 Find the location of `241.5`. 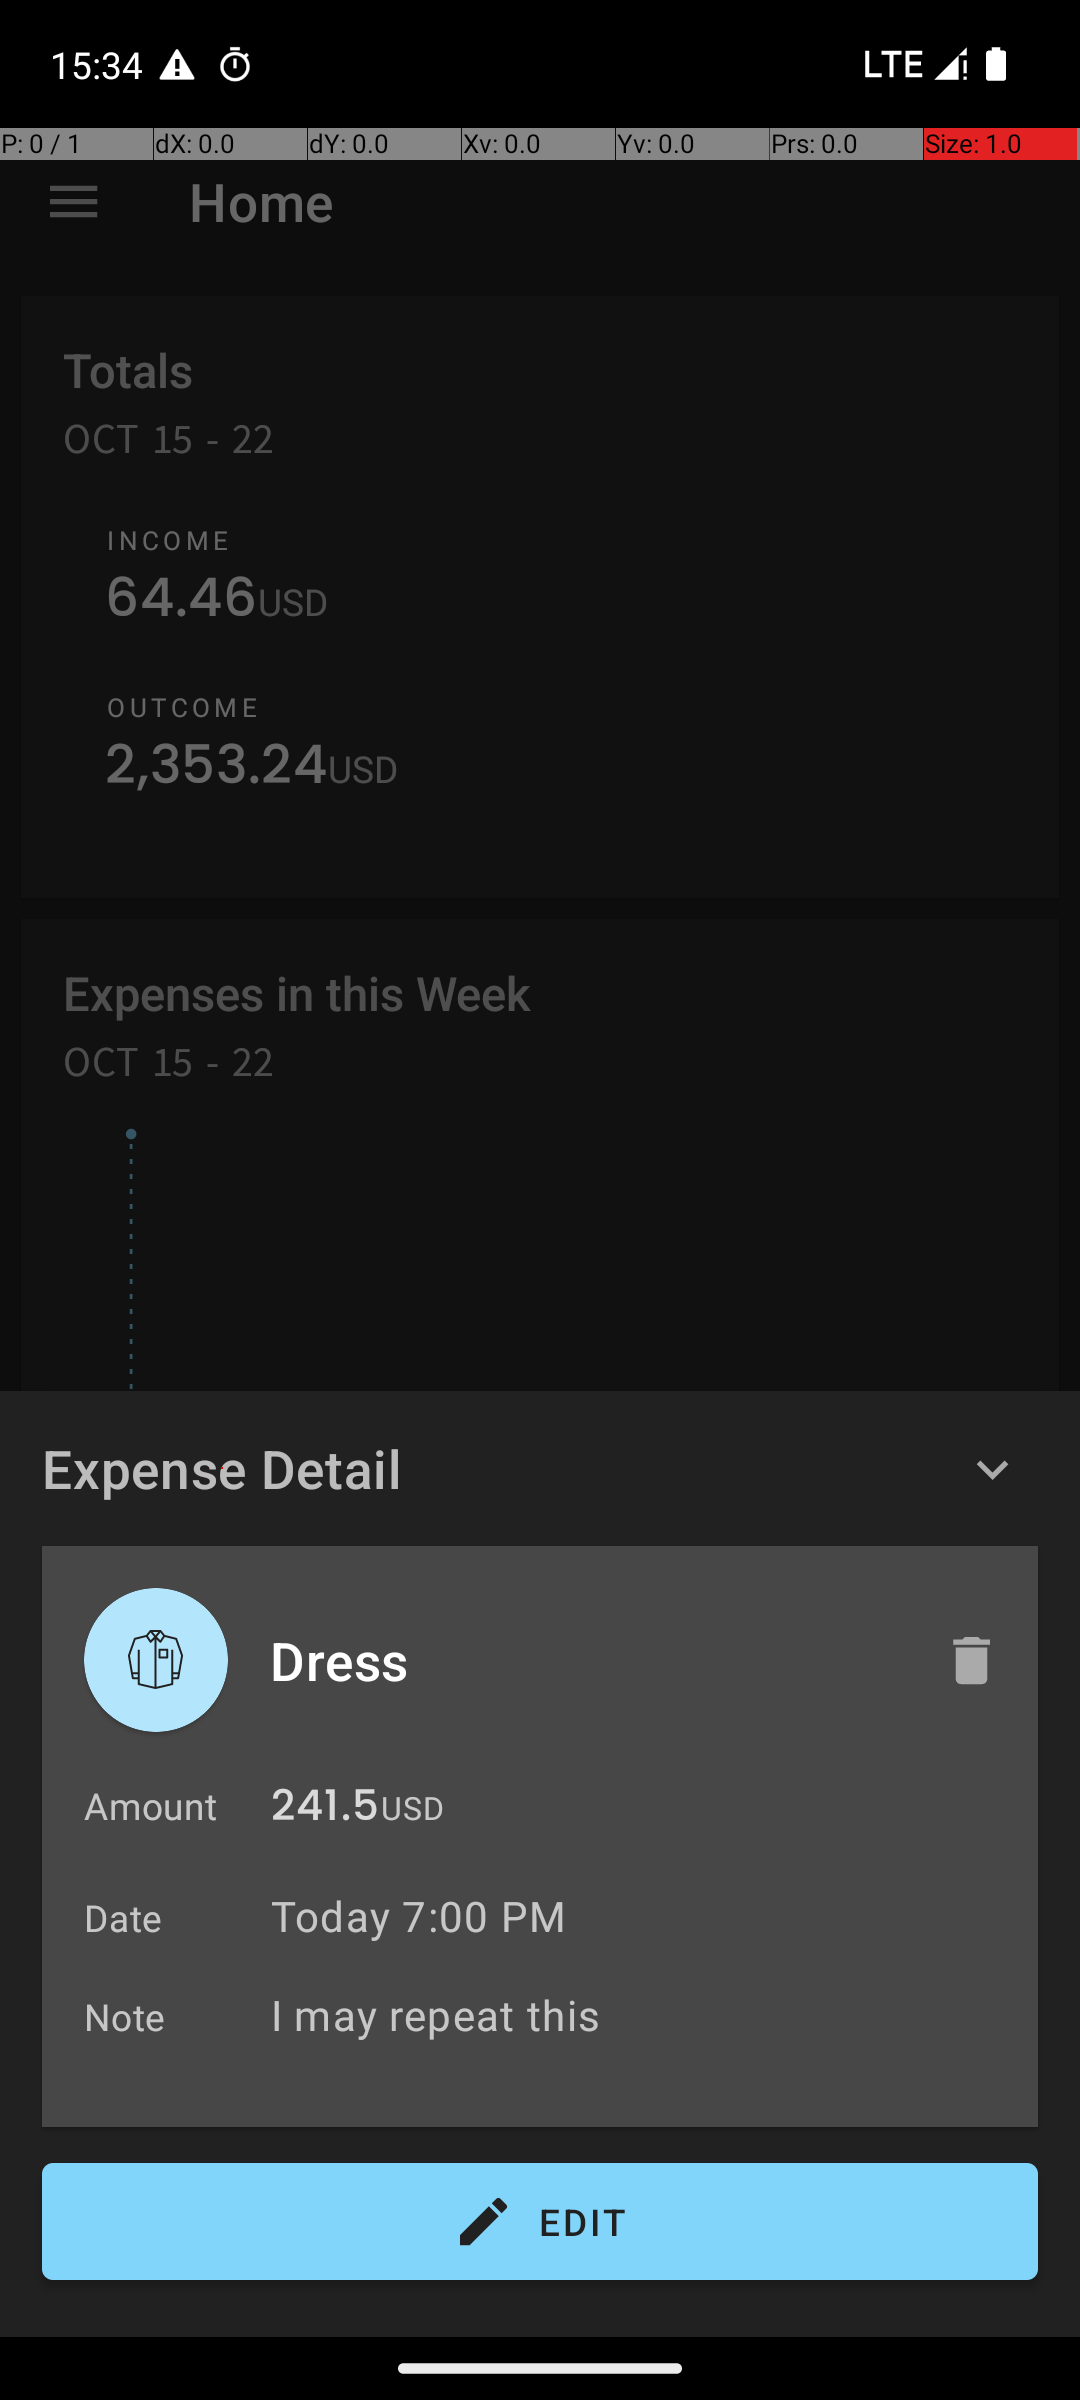

241.5 is located at coordinates (325, 1810).